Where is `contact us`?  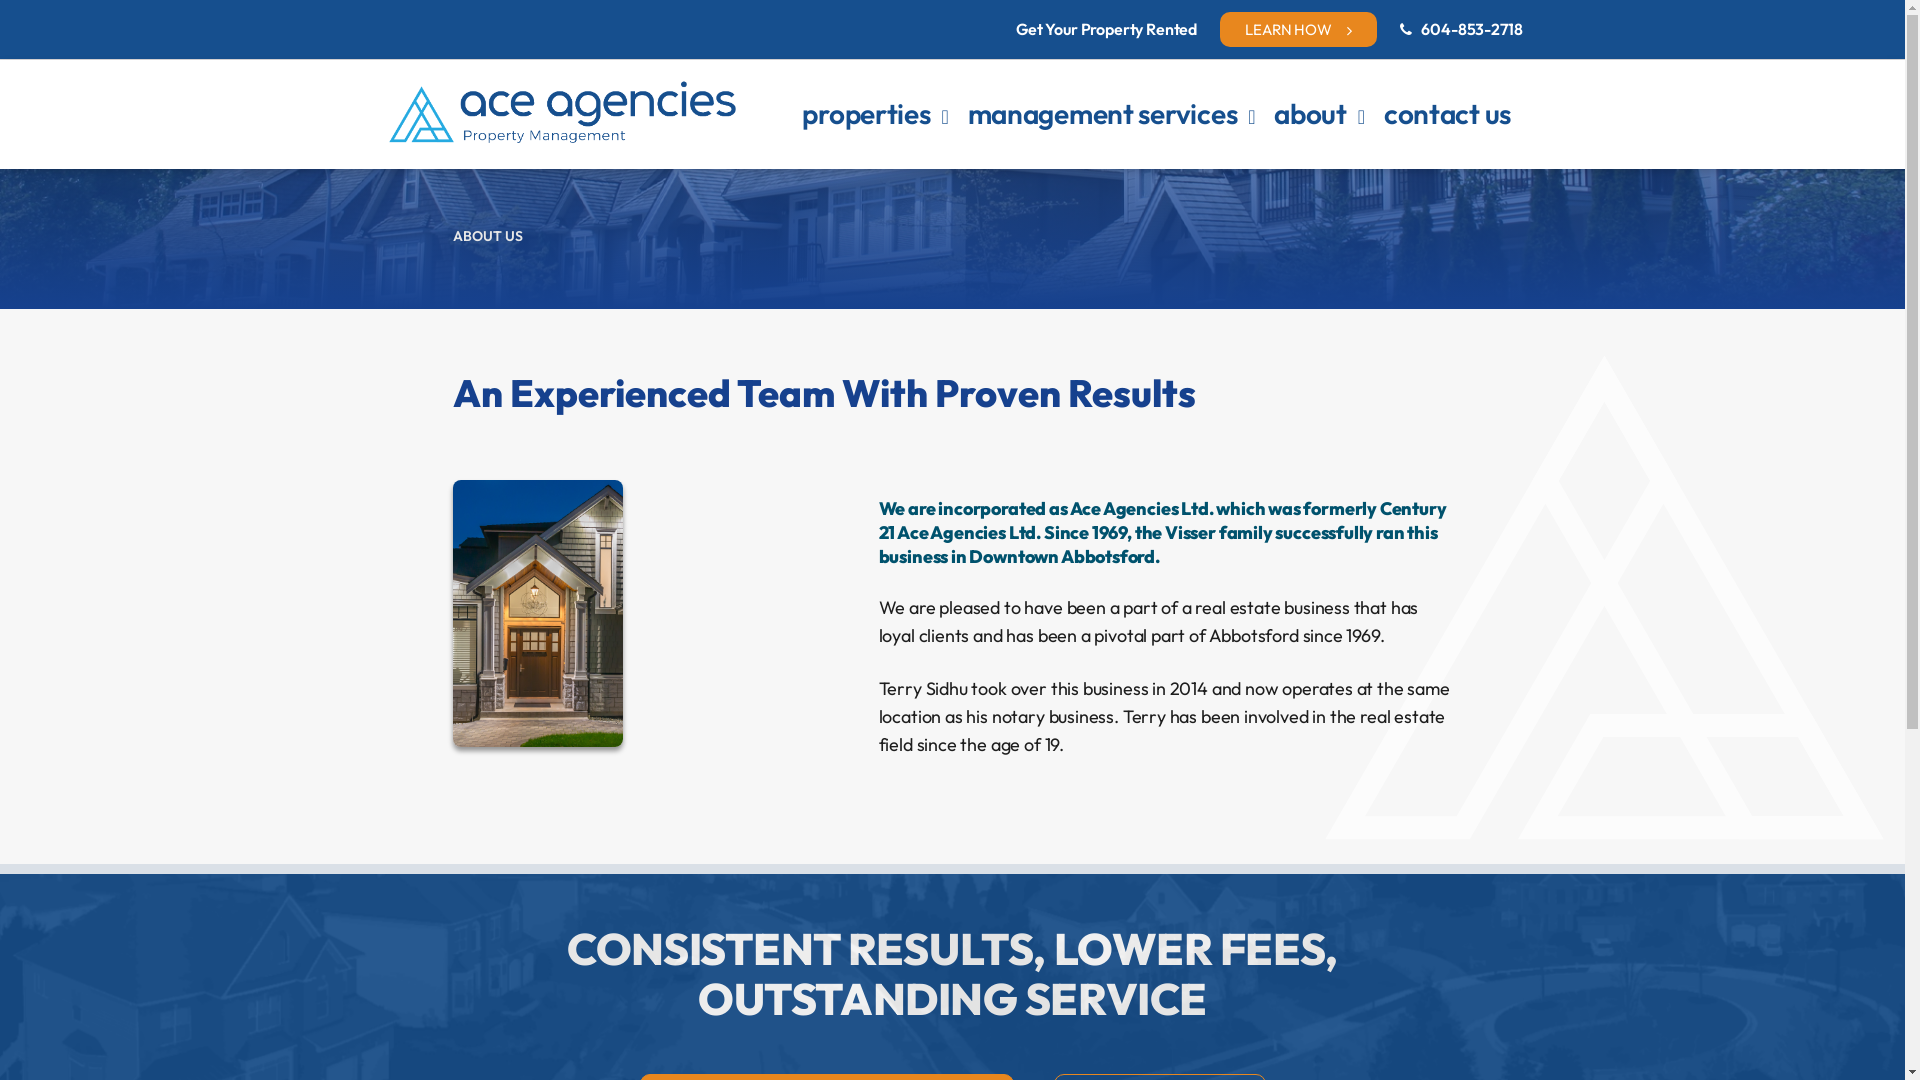 contact us is located at coordinates (1448, 116).